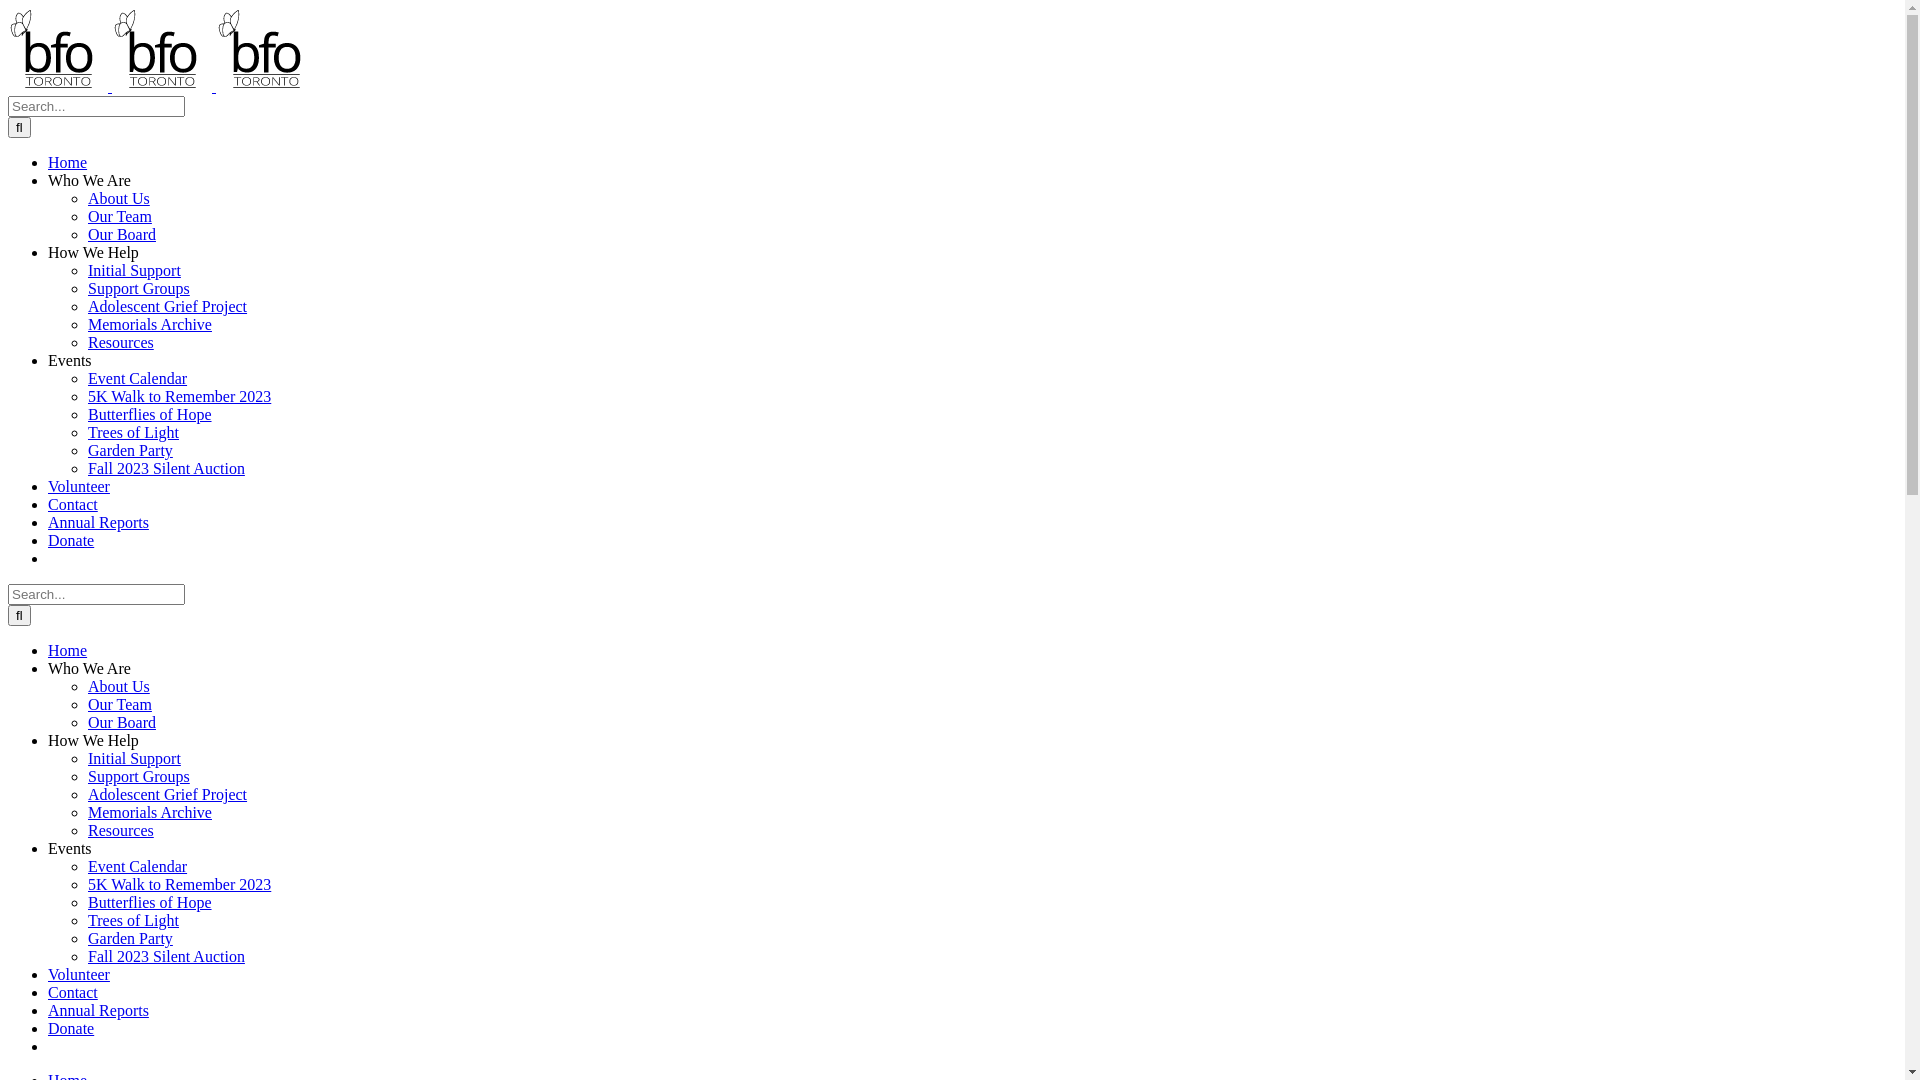  Describe the element at coordinates (150, 324) in the screenshot. I see `Memorials Archive` at that location.